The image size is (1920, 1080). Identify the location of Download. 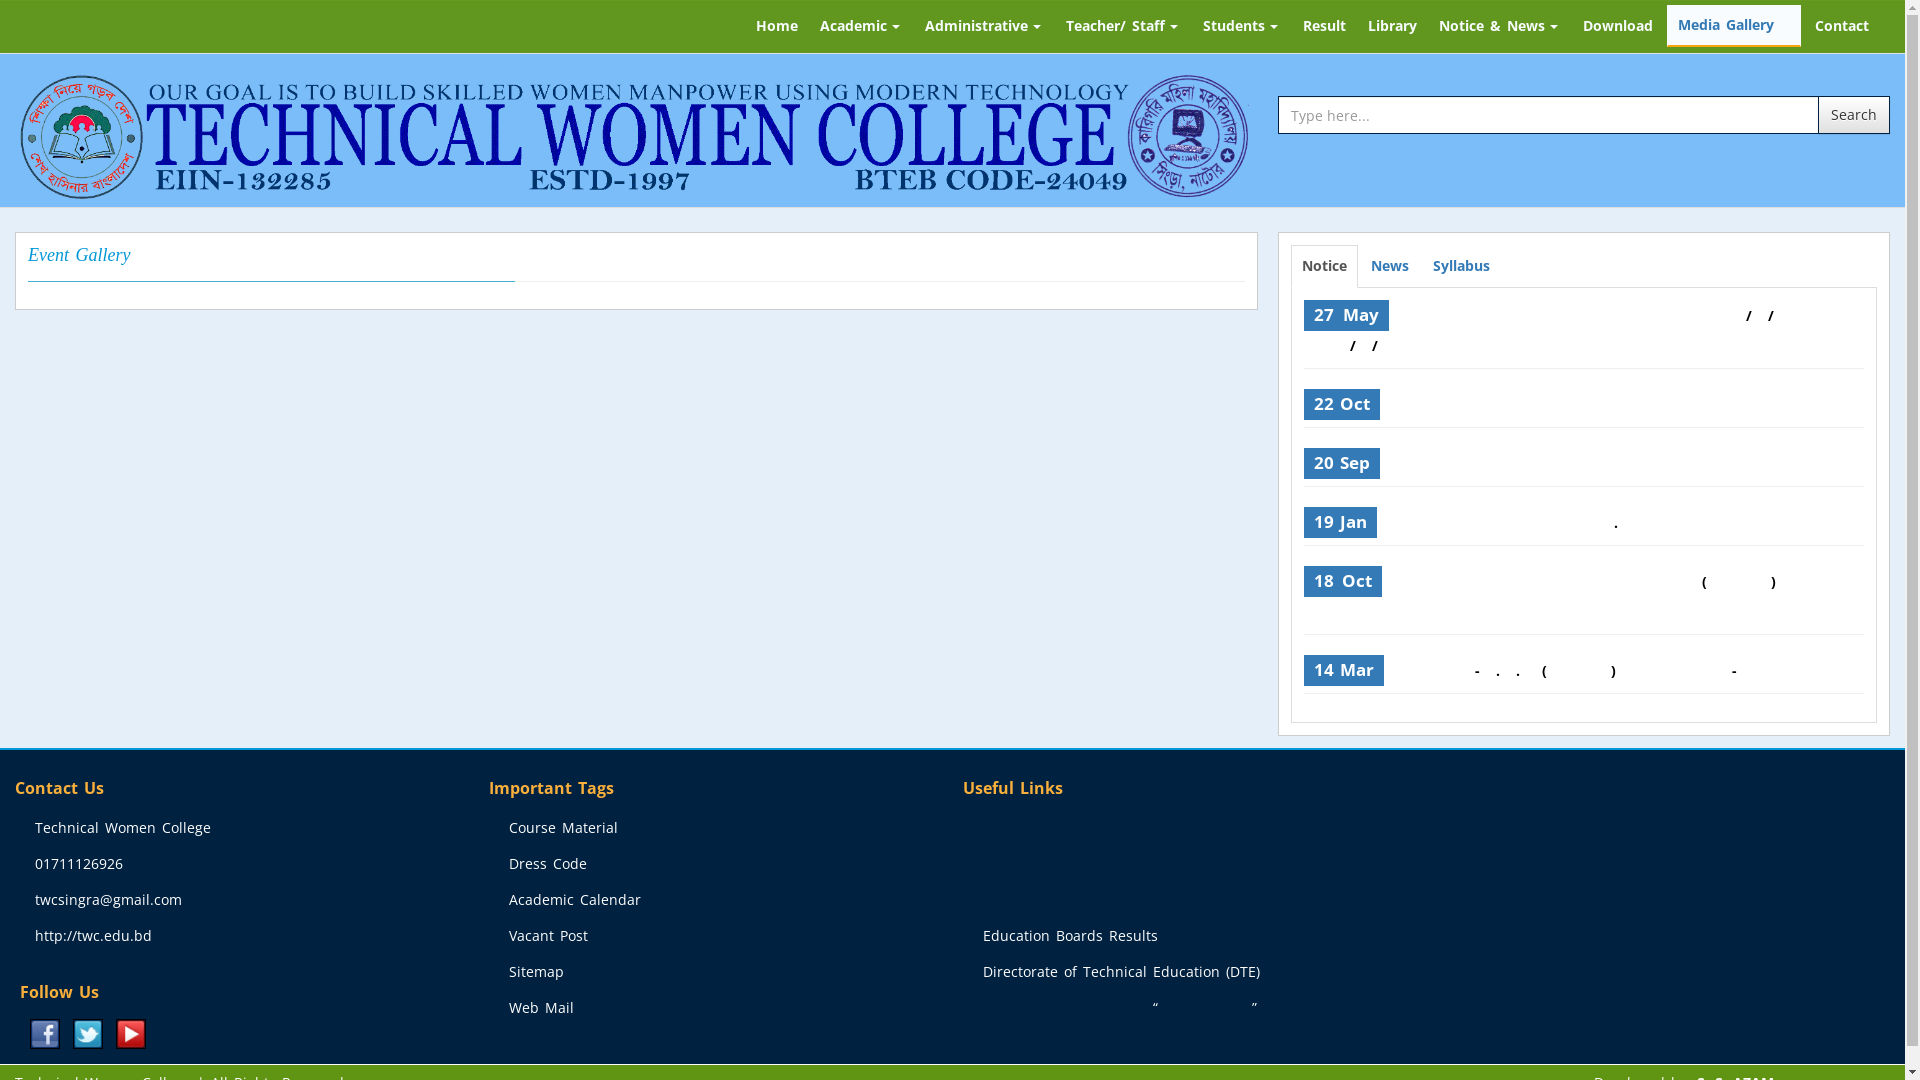
(1618, 26).